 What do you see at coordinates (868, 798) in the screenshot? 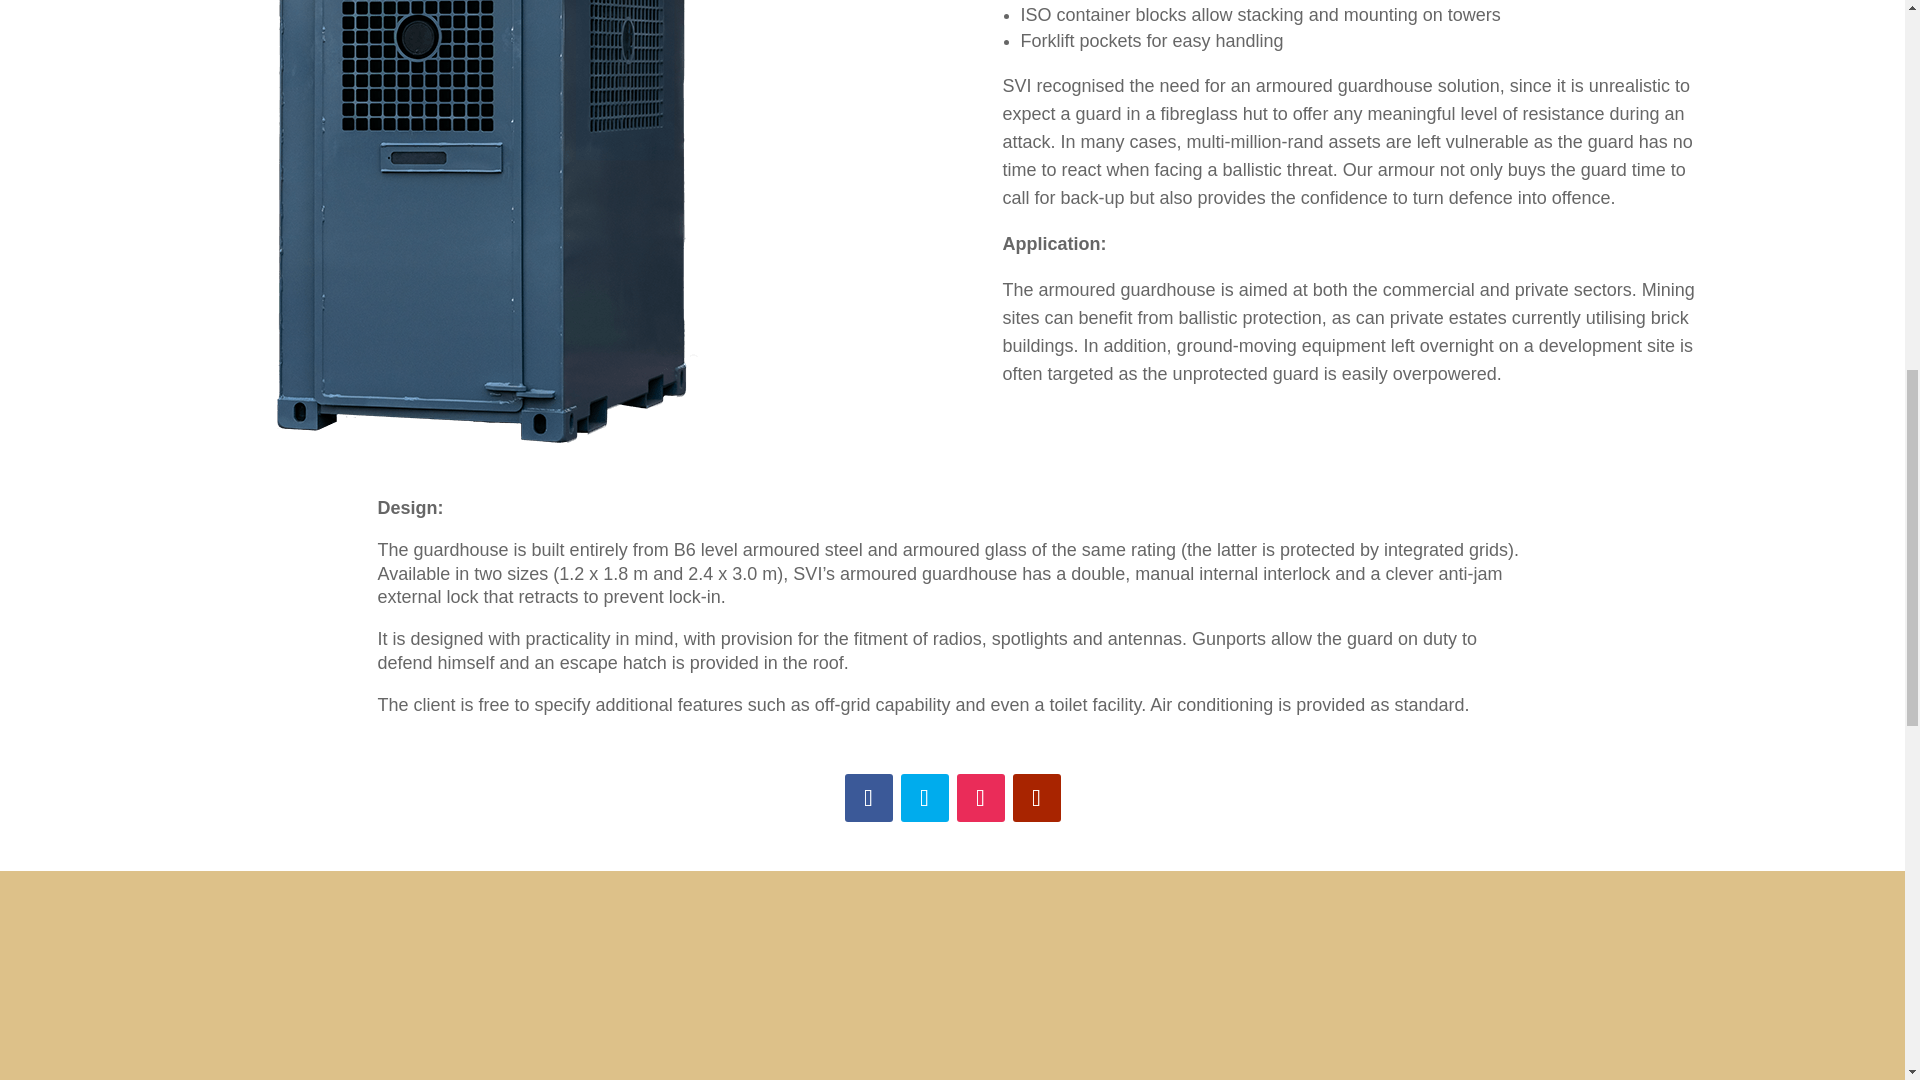
I see `Follow on Facebook` at bounding box center [868, 798].